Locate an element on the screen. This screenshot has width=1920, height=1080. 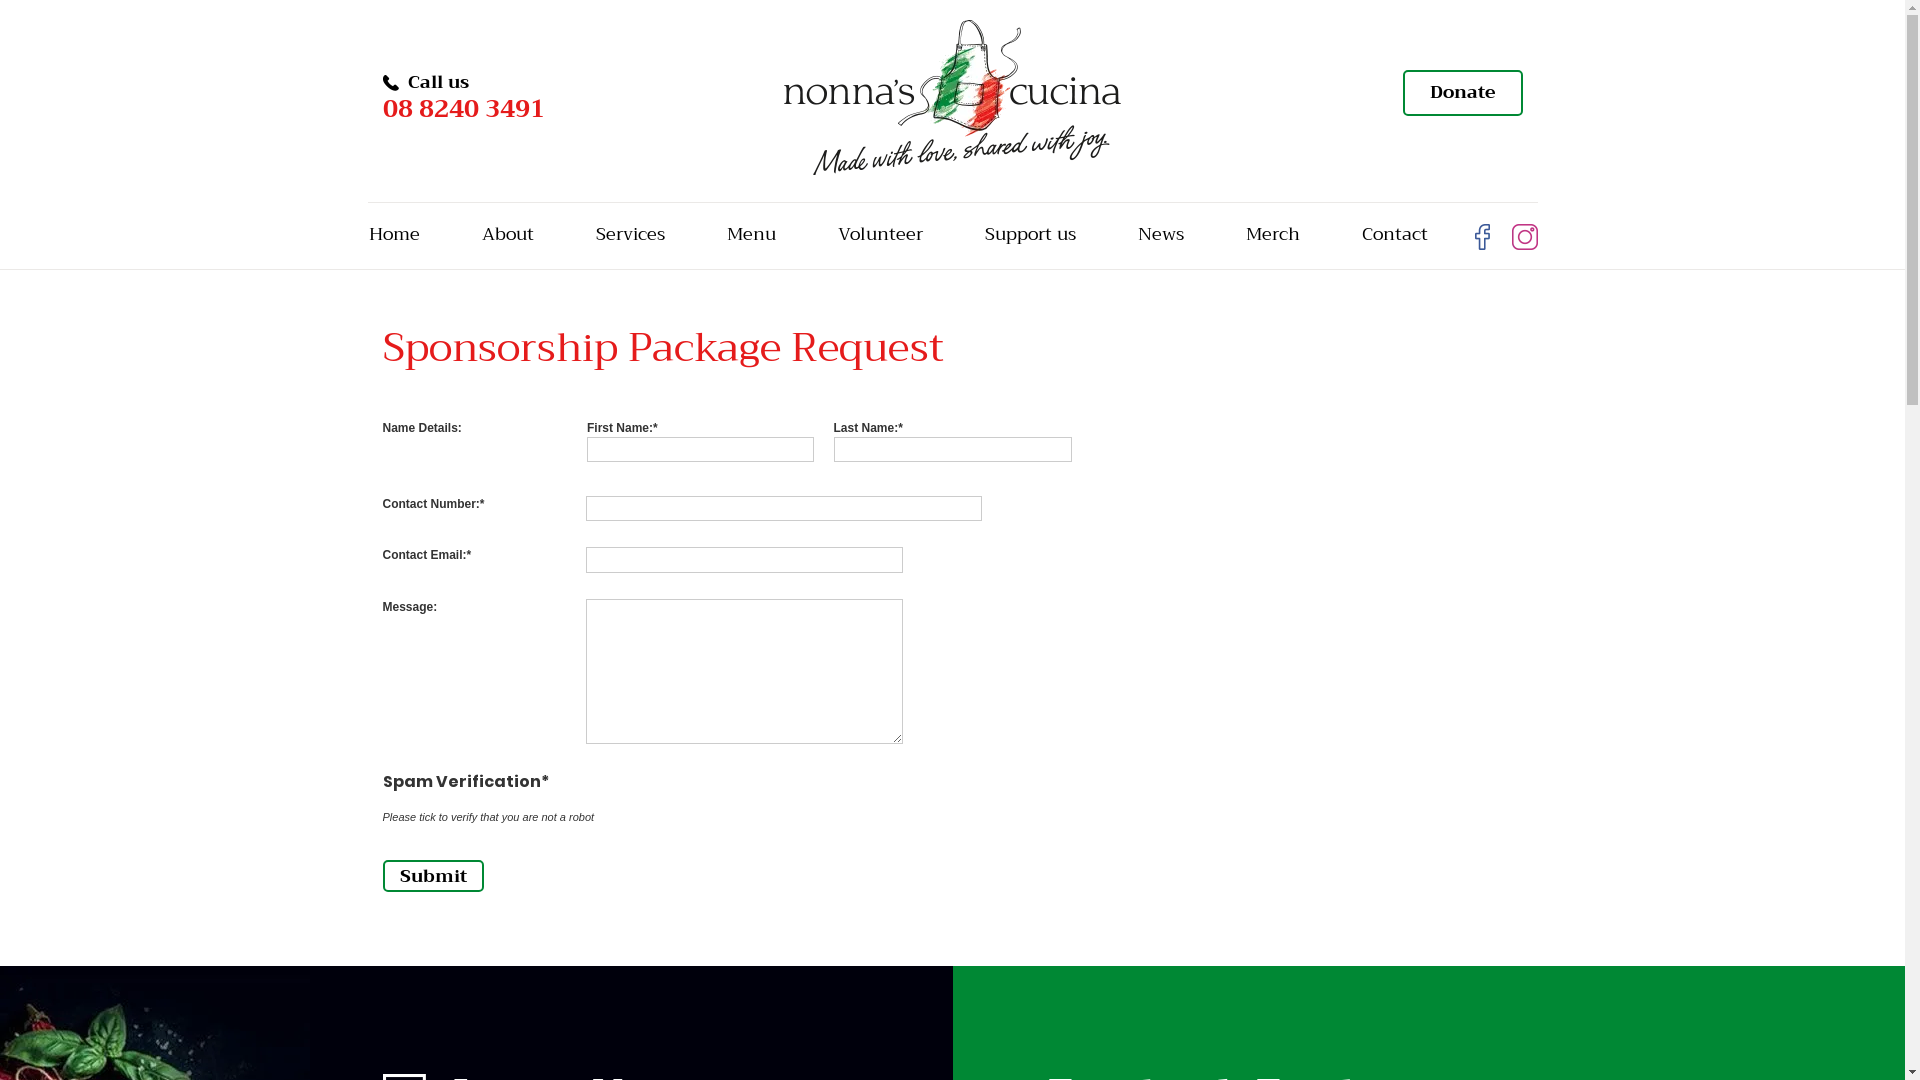
instagram is located at coordinates (1525, 237).